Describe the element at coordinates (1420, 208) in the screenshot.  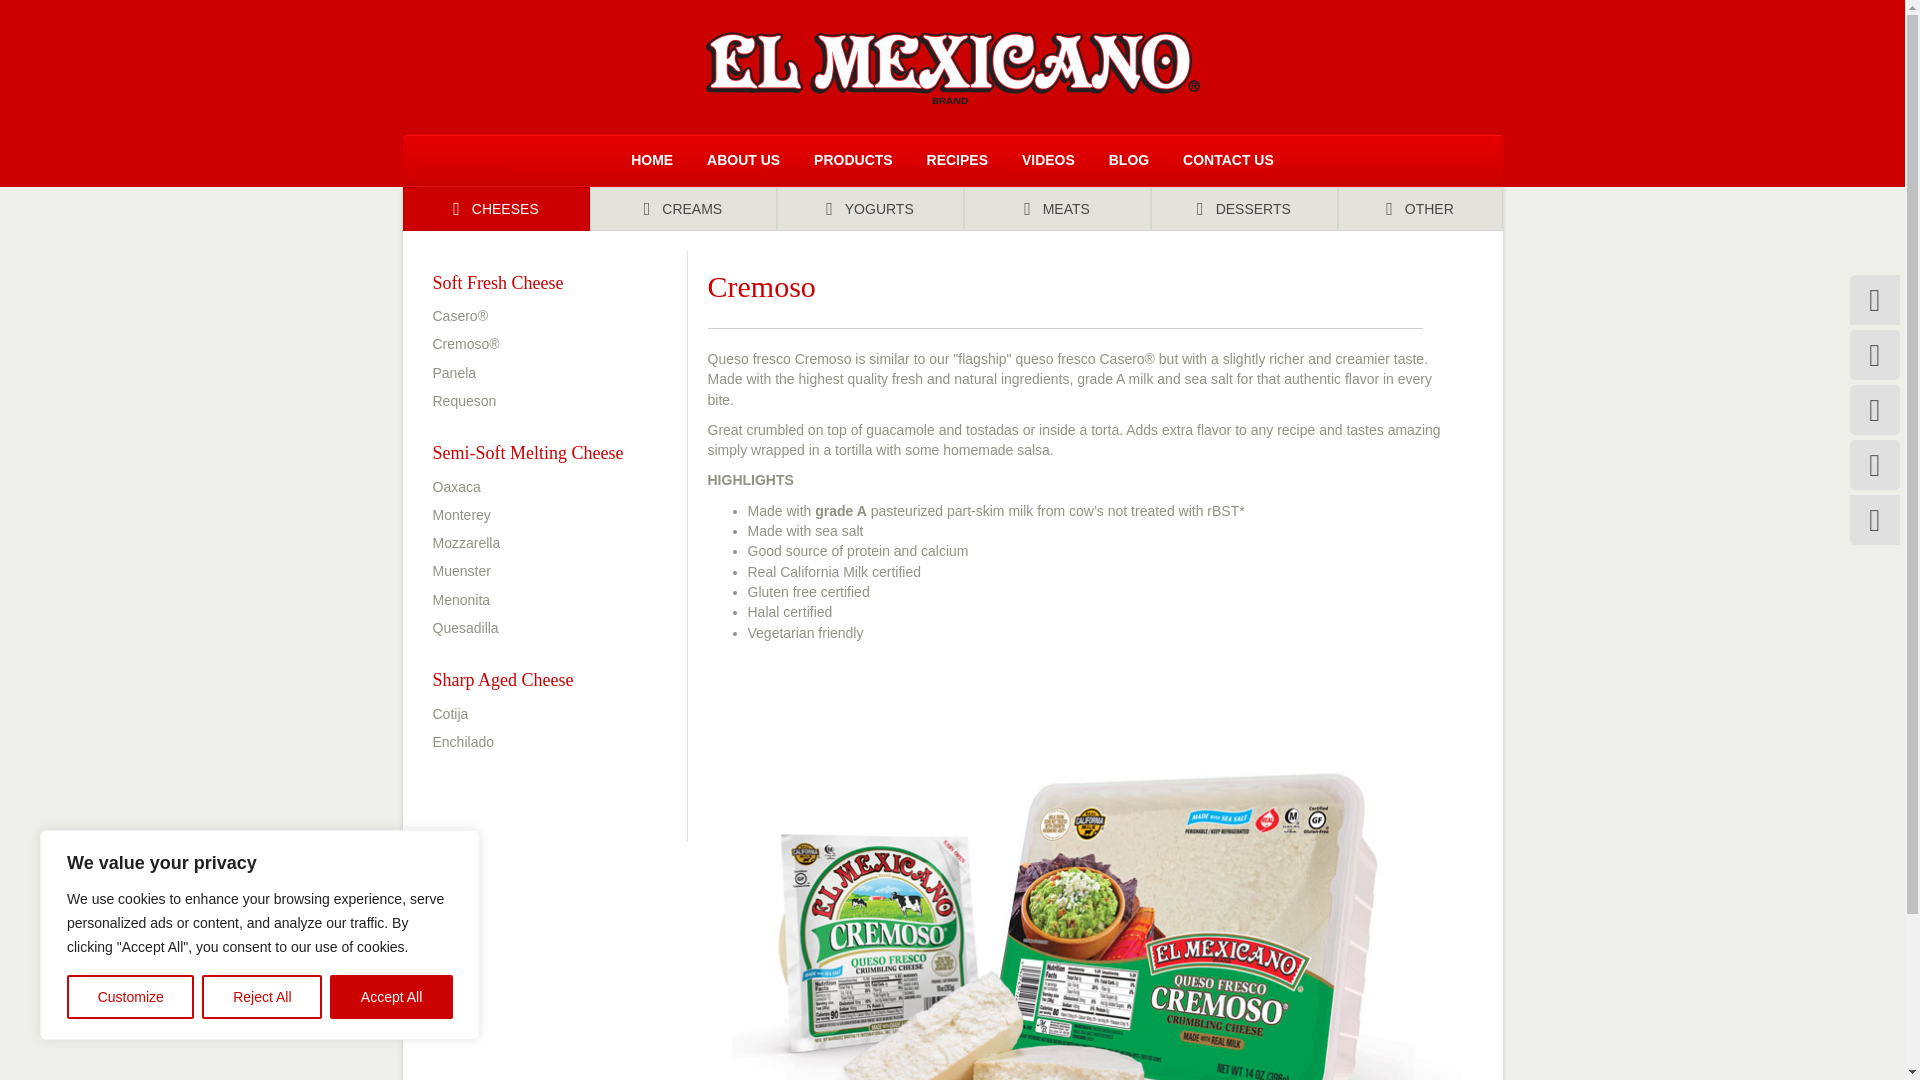
I see `OTHER` at that location.